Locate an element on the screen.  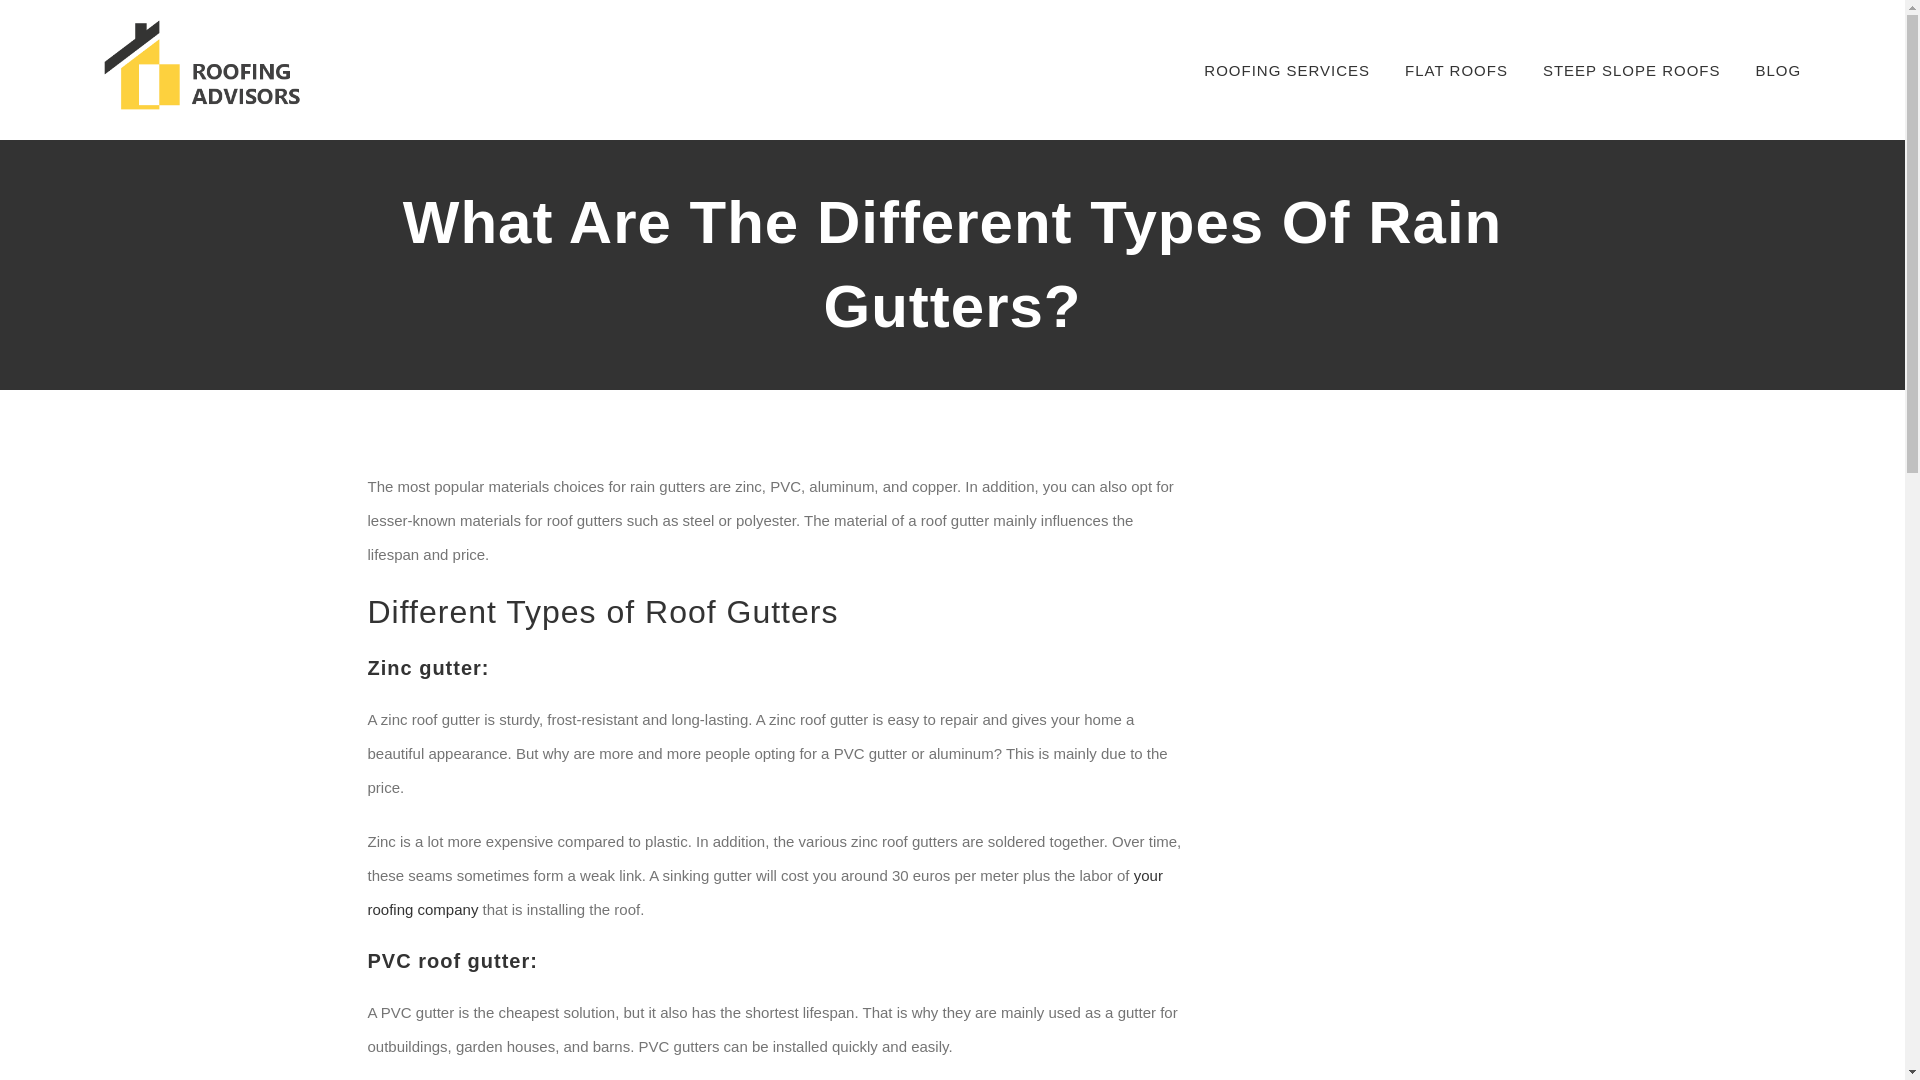
ROOFING SERVICES is located at coordinates (1286, 70).